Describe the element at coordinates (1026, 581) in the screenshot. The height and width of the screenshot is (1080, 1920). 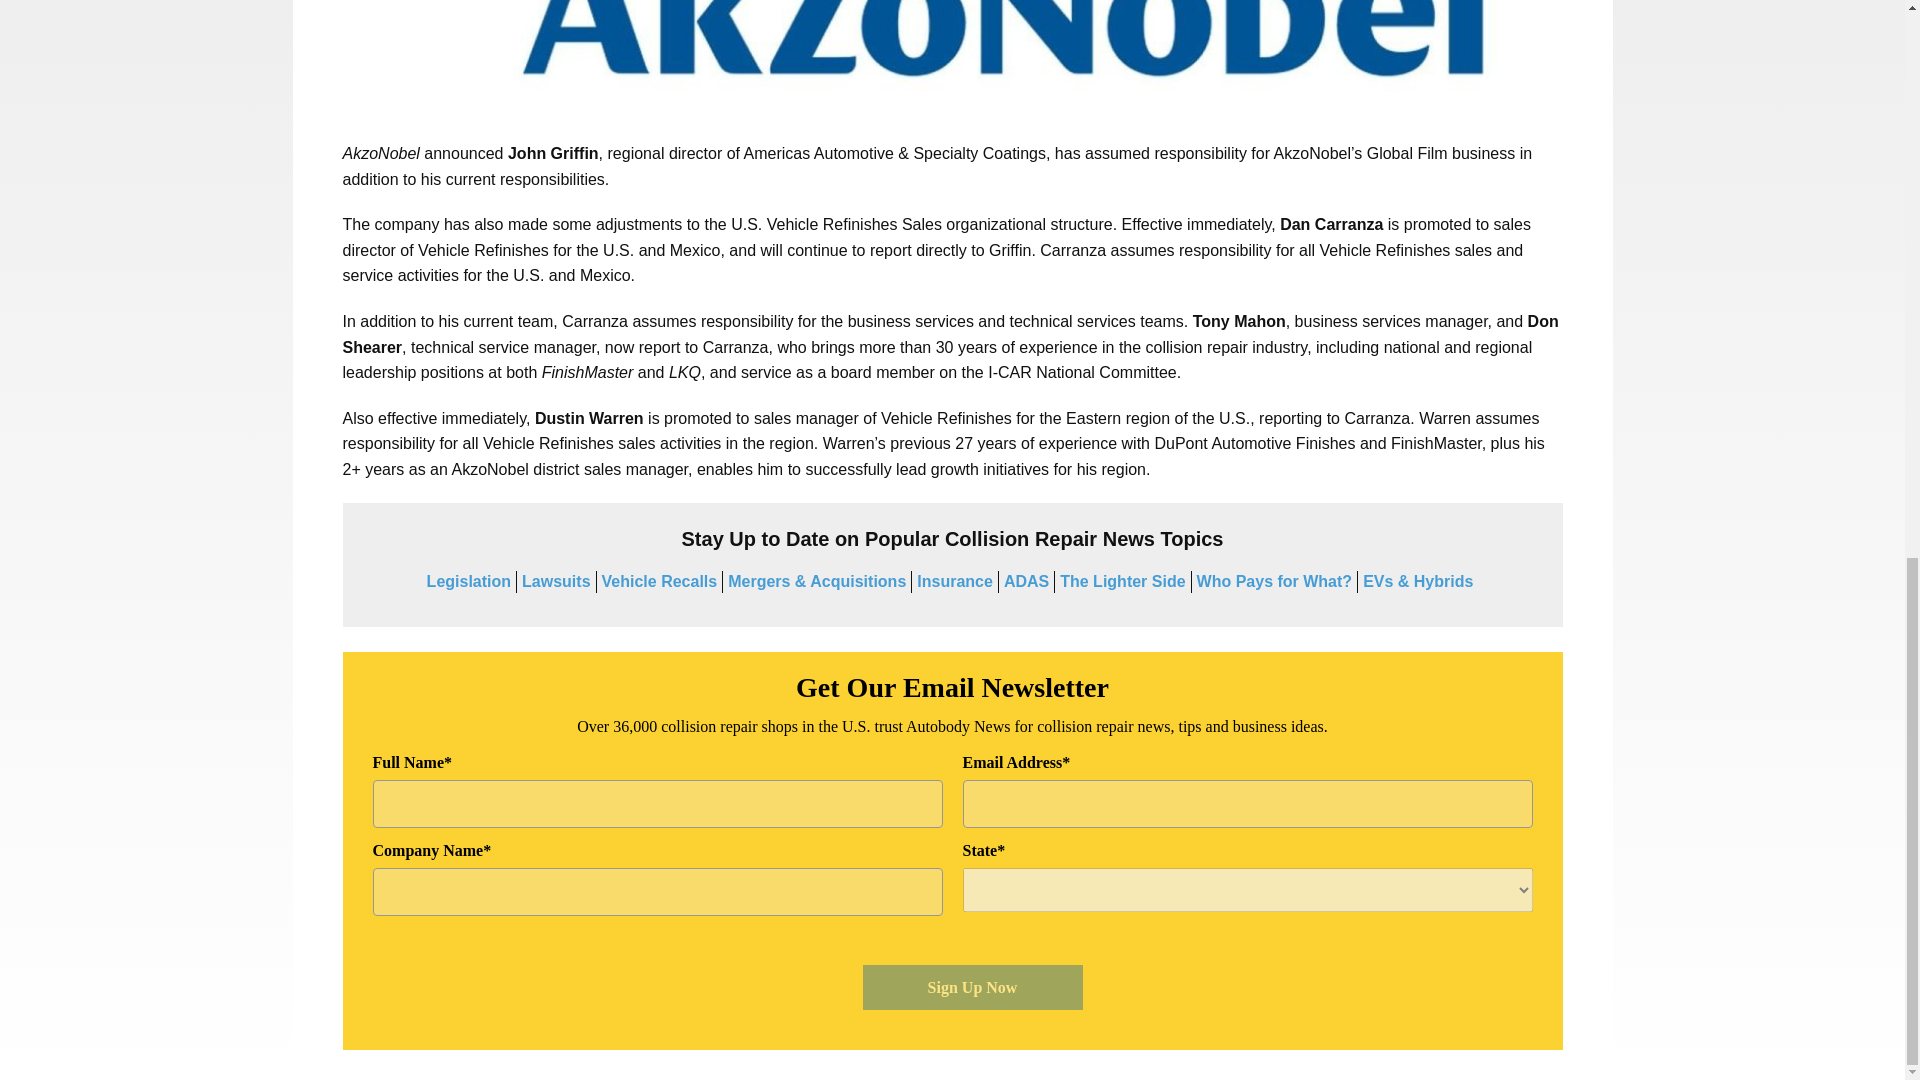
I see `ADAS` at that location.